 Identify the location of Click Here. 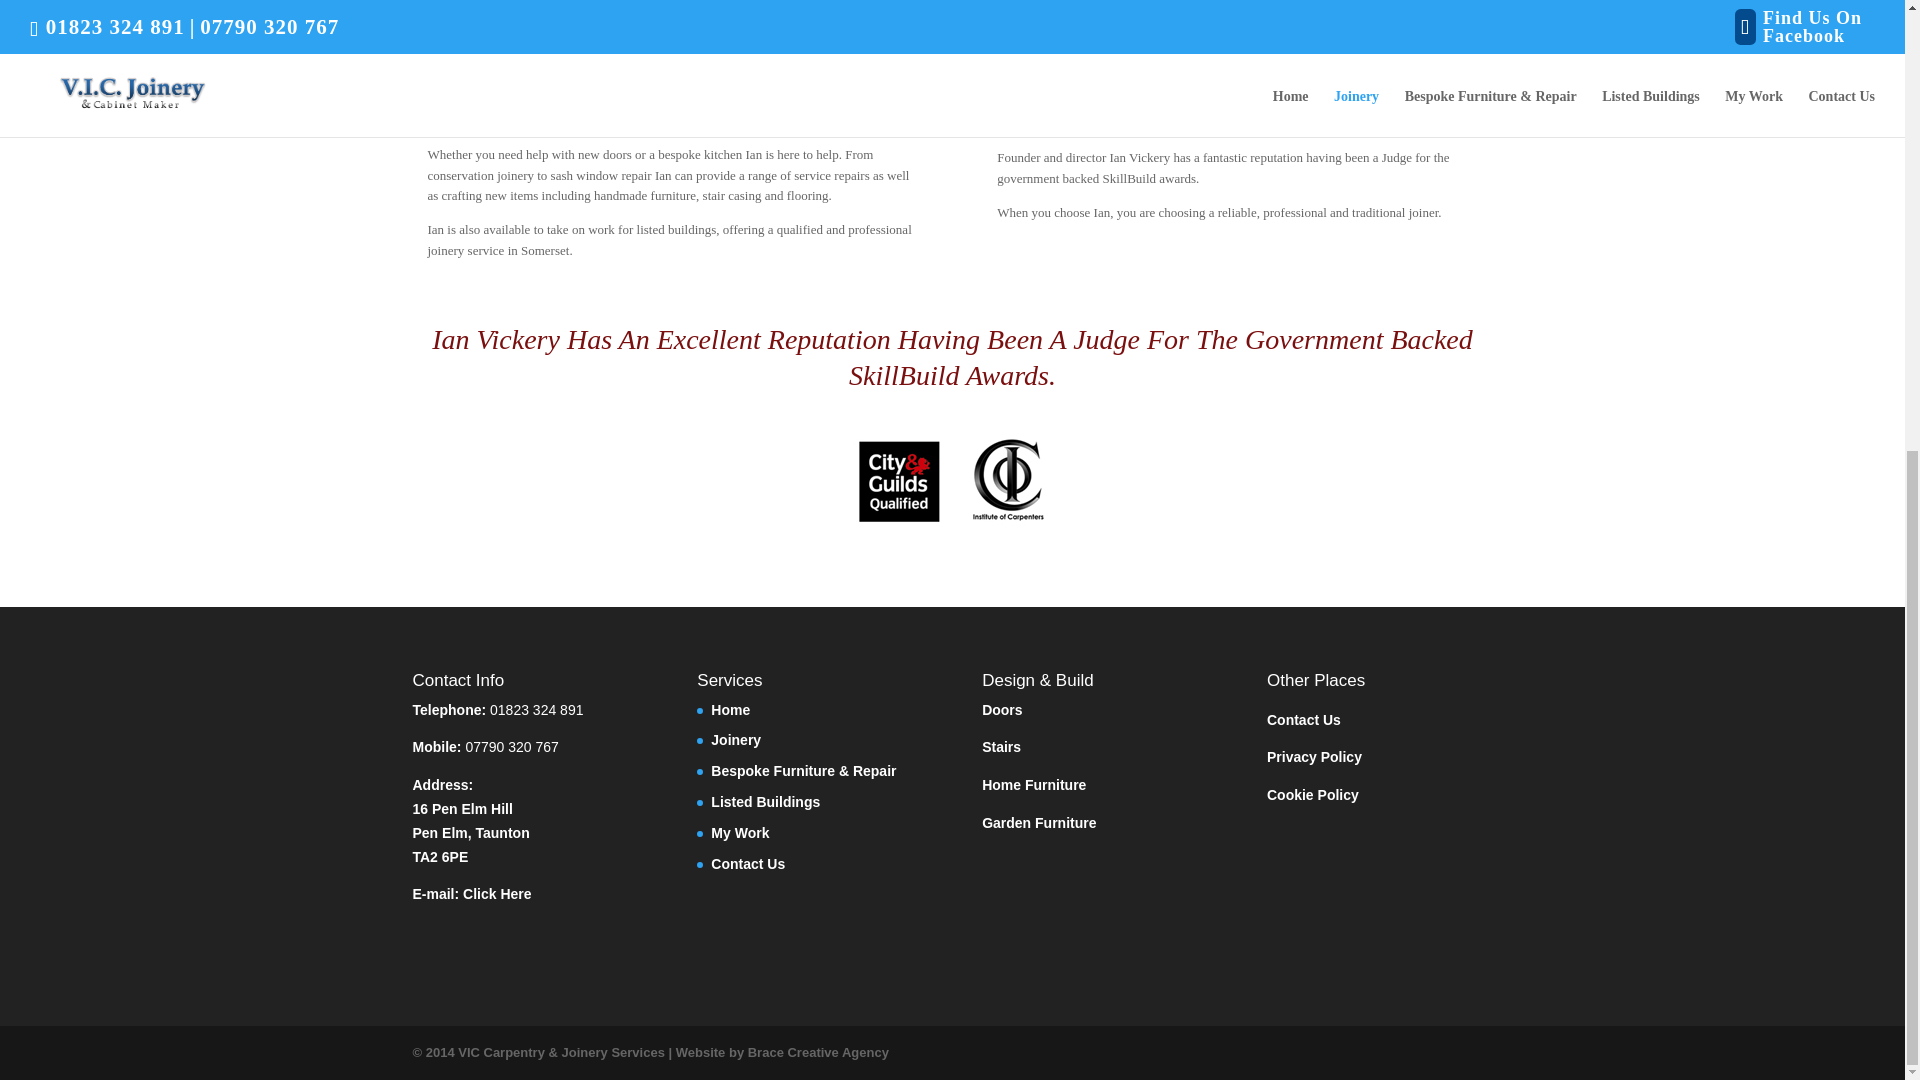
(496, 893).